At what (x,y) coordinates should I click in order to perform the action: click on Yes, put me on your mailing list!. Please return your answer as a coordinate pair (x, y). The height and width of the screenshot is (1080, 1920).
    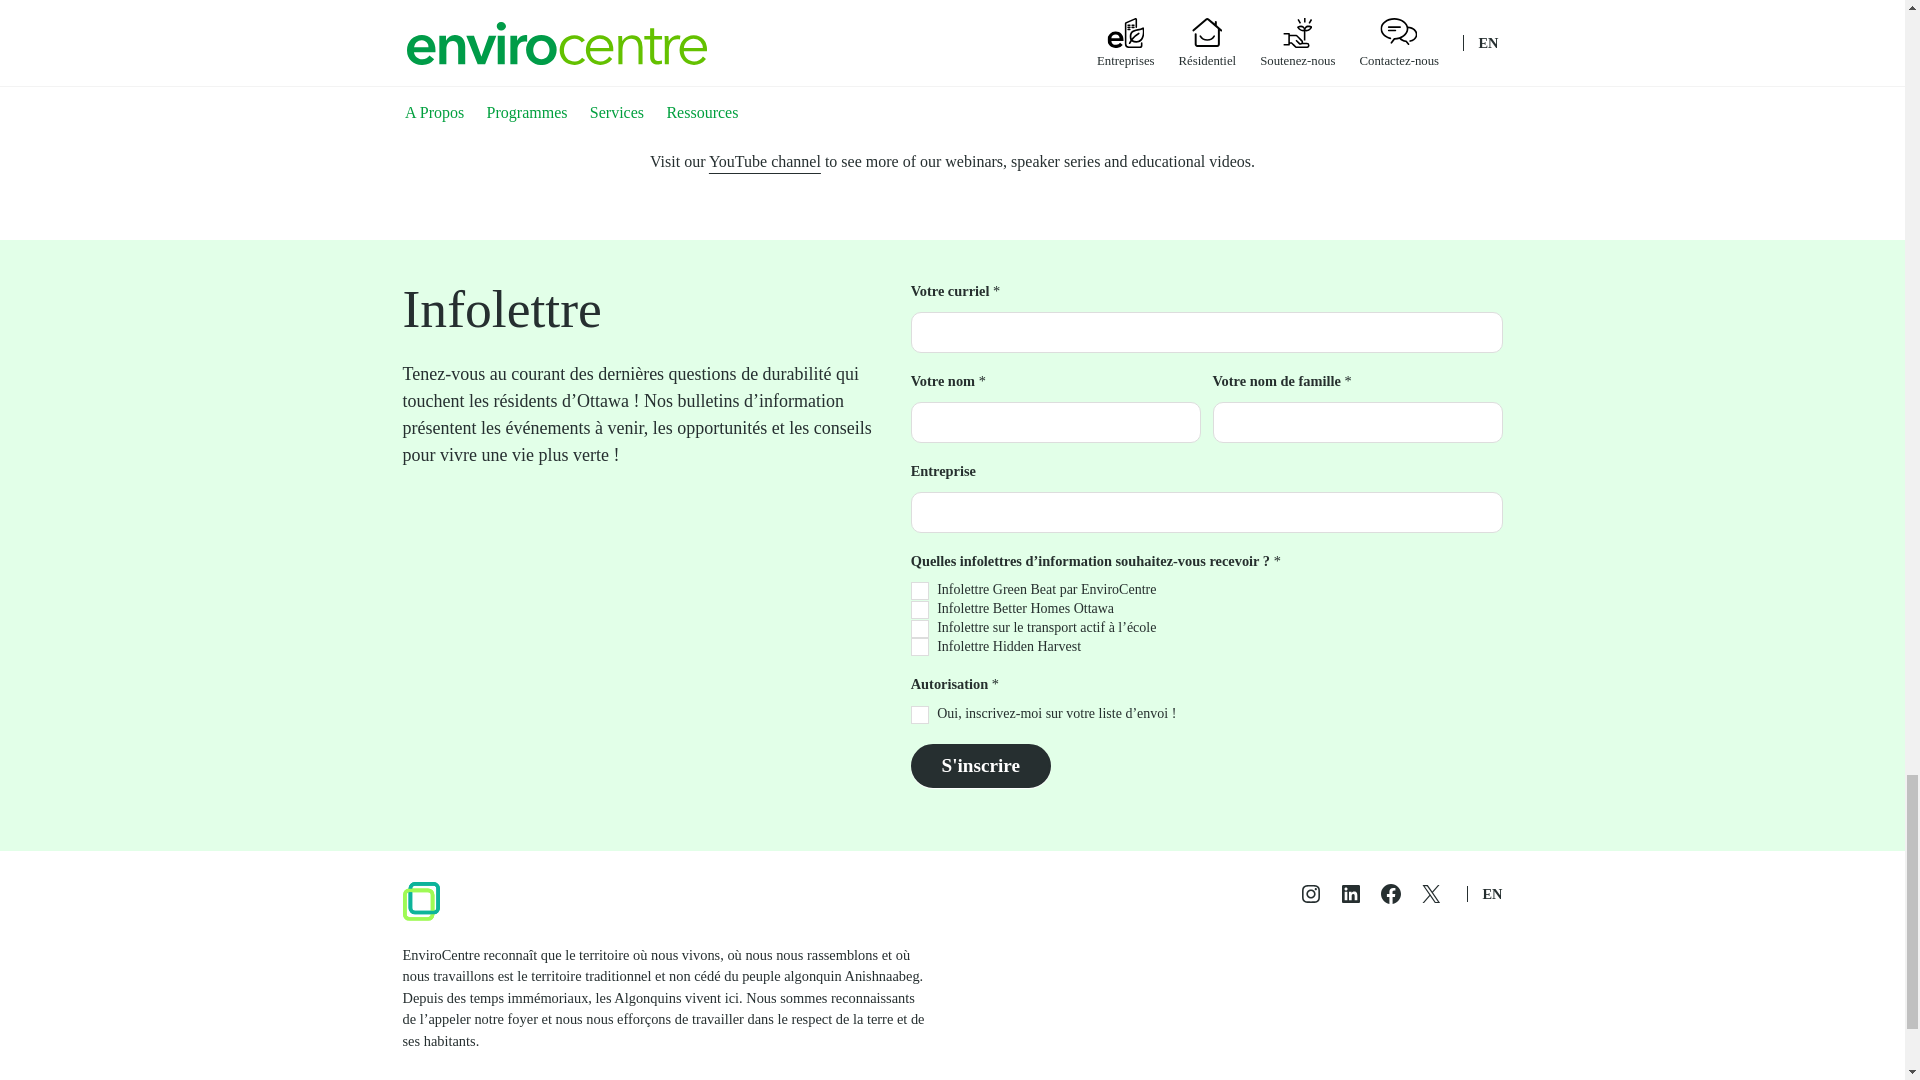
    Looking at the image, I should click on (920, 714).